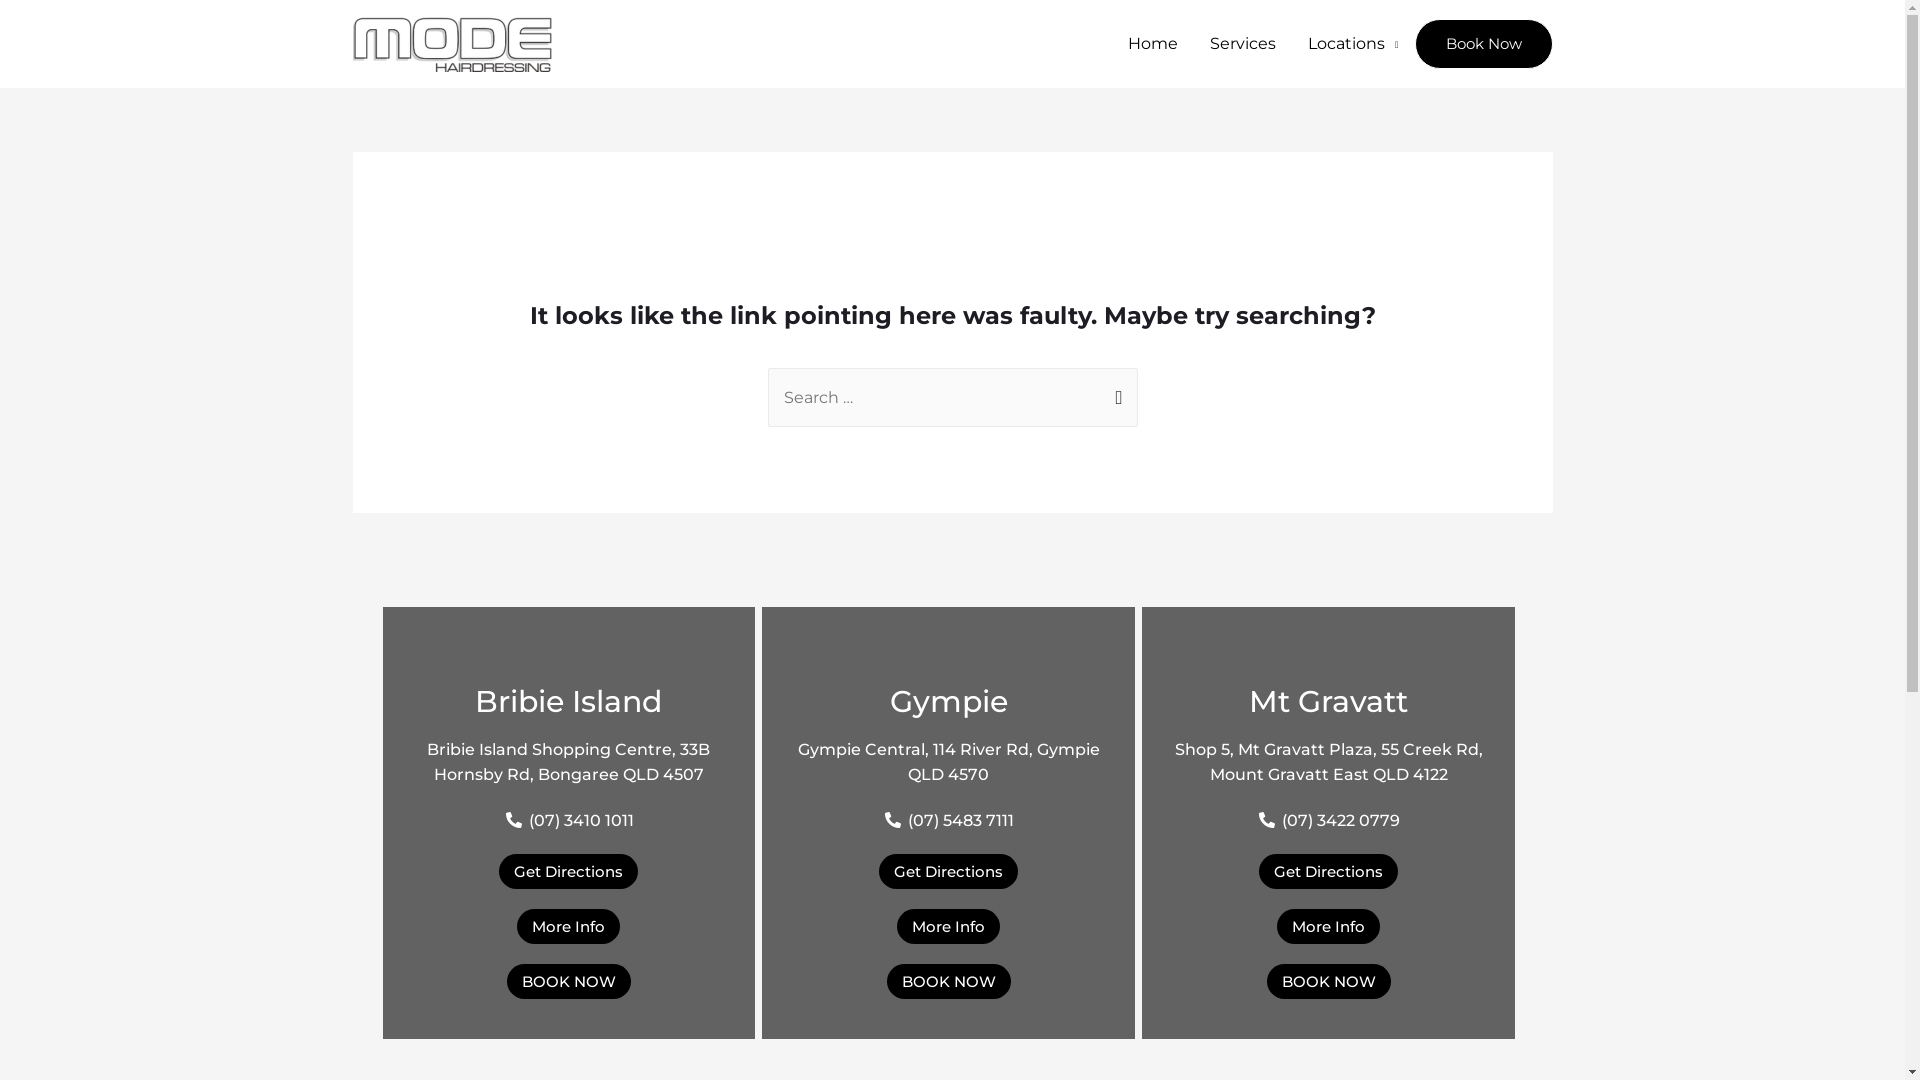  Describe the element at coordinates (948, 872) in the screenshot. I see `Get Directions` at that location.